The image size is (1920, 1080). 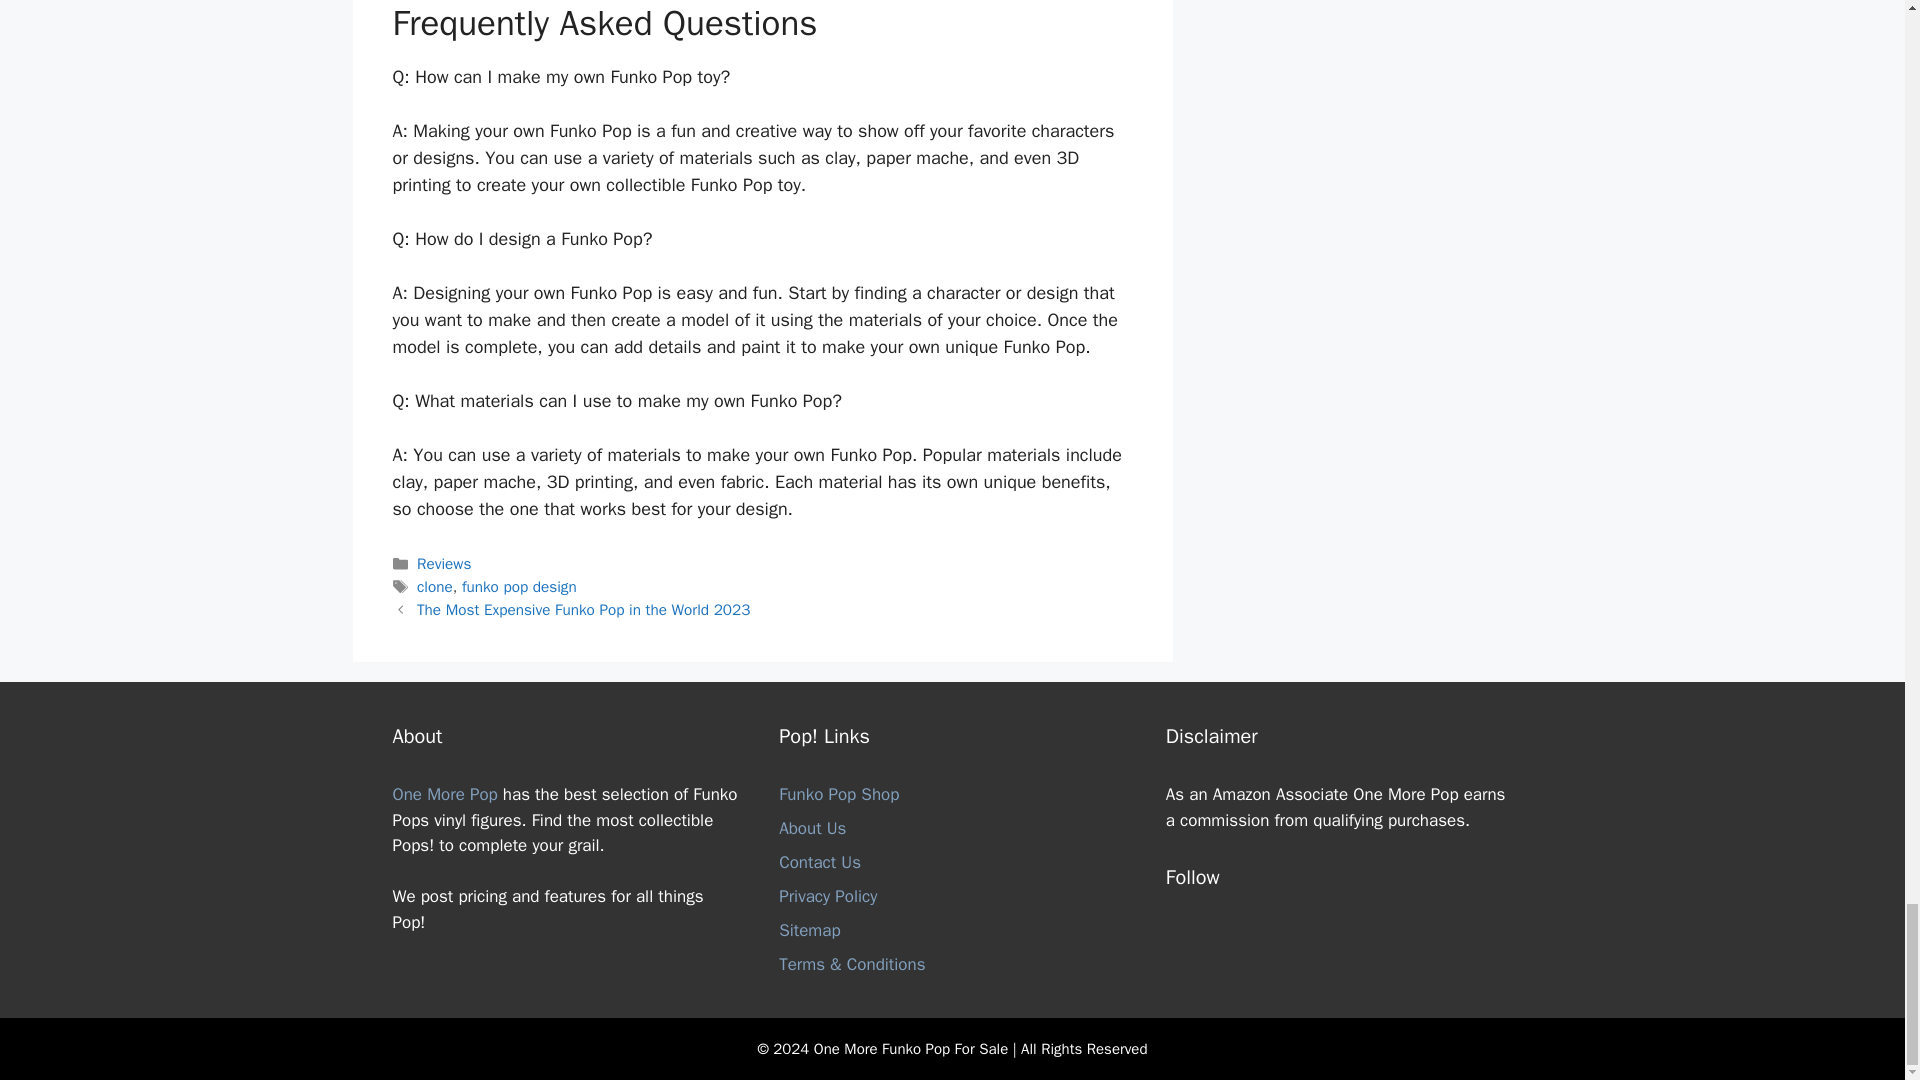 I want to click on One More Pop, so click(x=444, y=794).